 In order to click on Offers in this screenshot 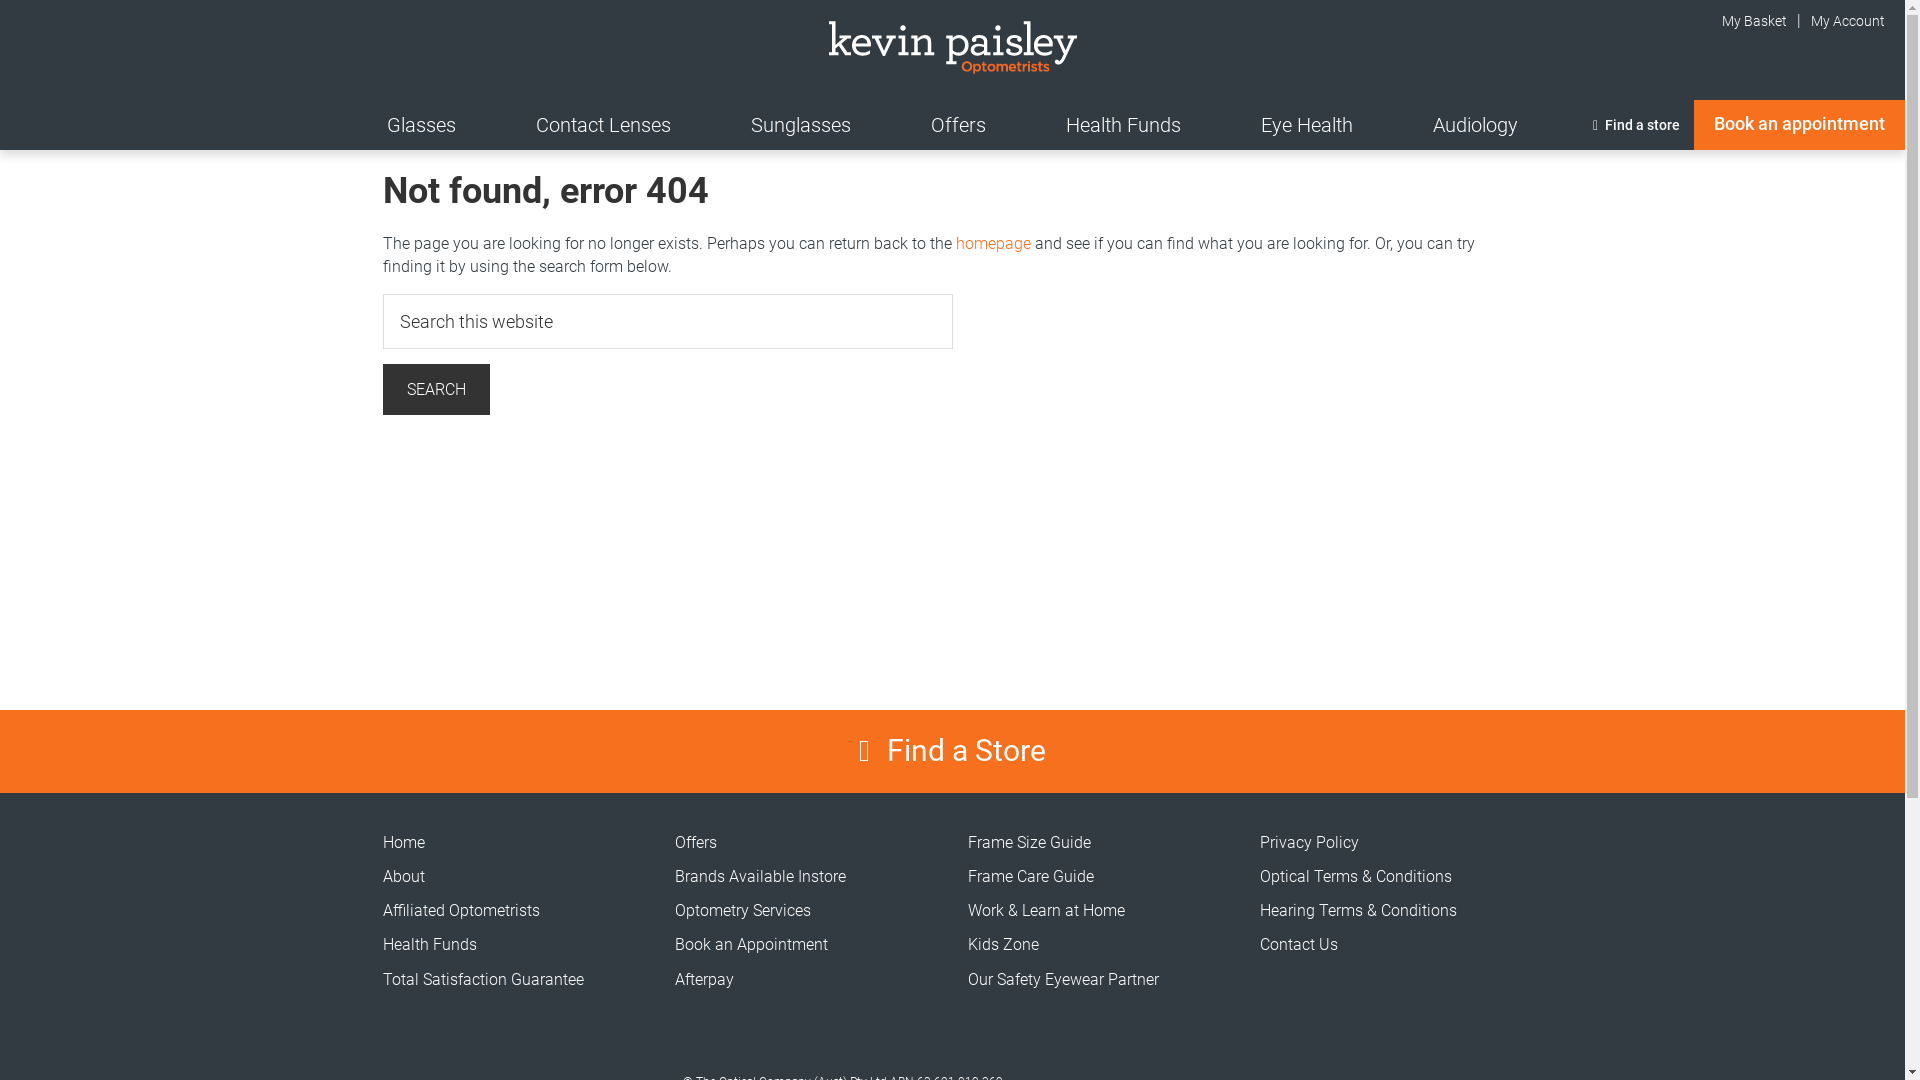, I will do `click(958, 125)`.